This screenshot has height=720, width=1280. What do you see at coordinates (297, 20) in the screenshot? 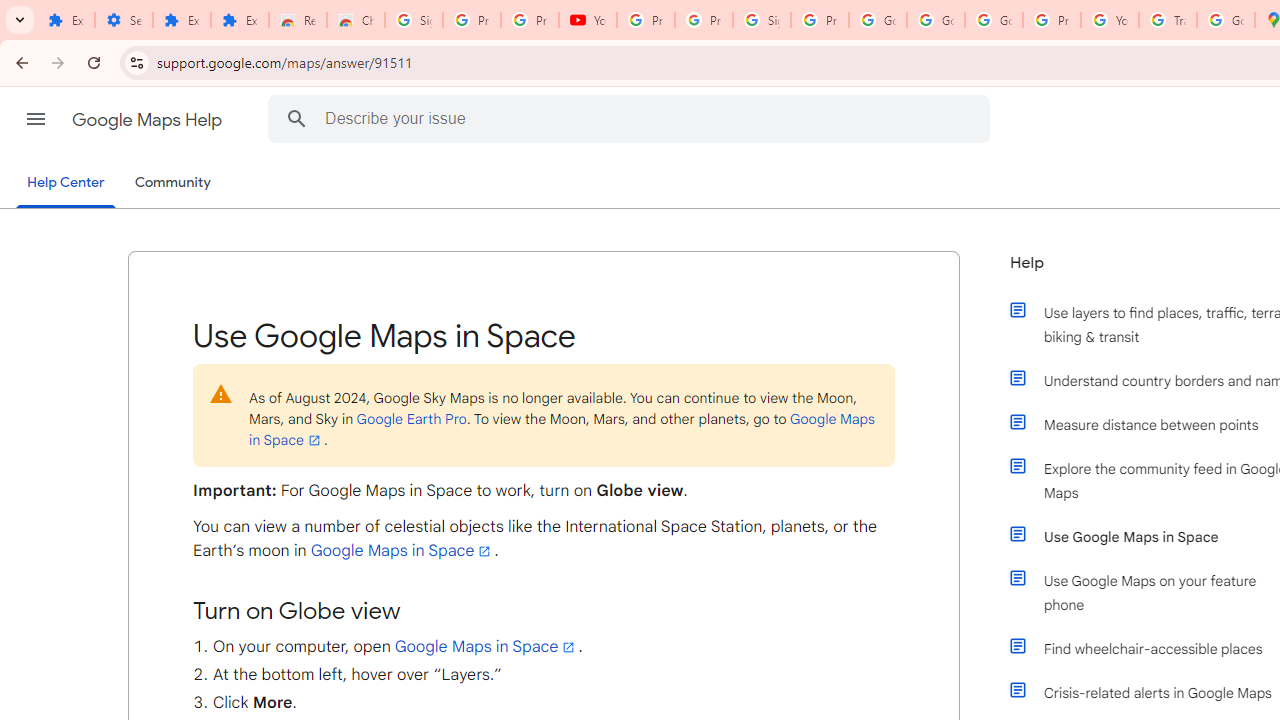
I see `Reviews: Helix Fruit Jump Arcade Game` at bounding box center [297, 20].